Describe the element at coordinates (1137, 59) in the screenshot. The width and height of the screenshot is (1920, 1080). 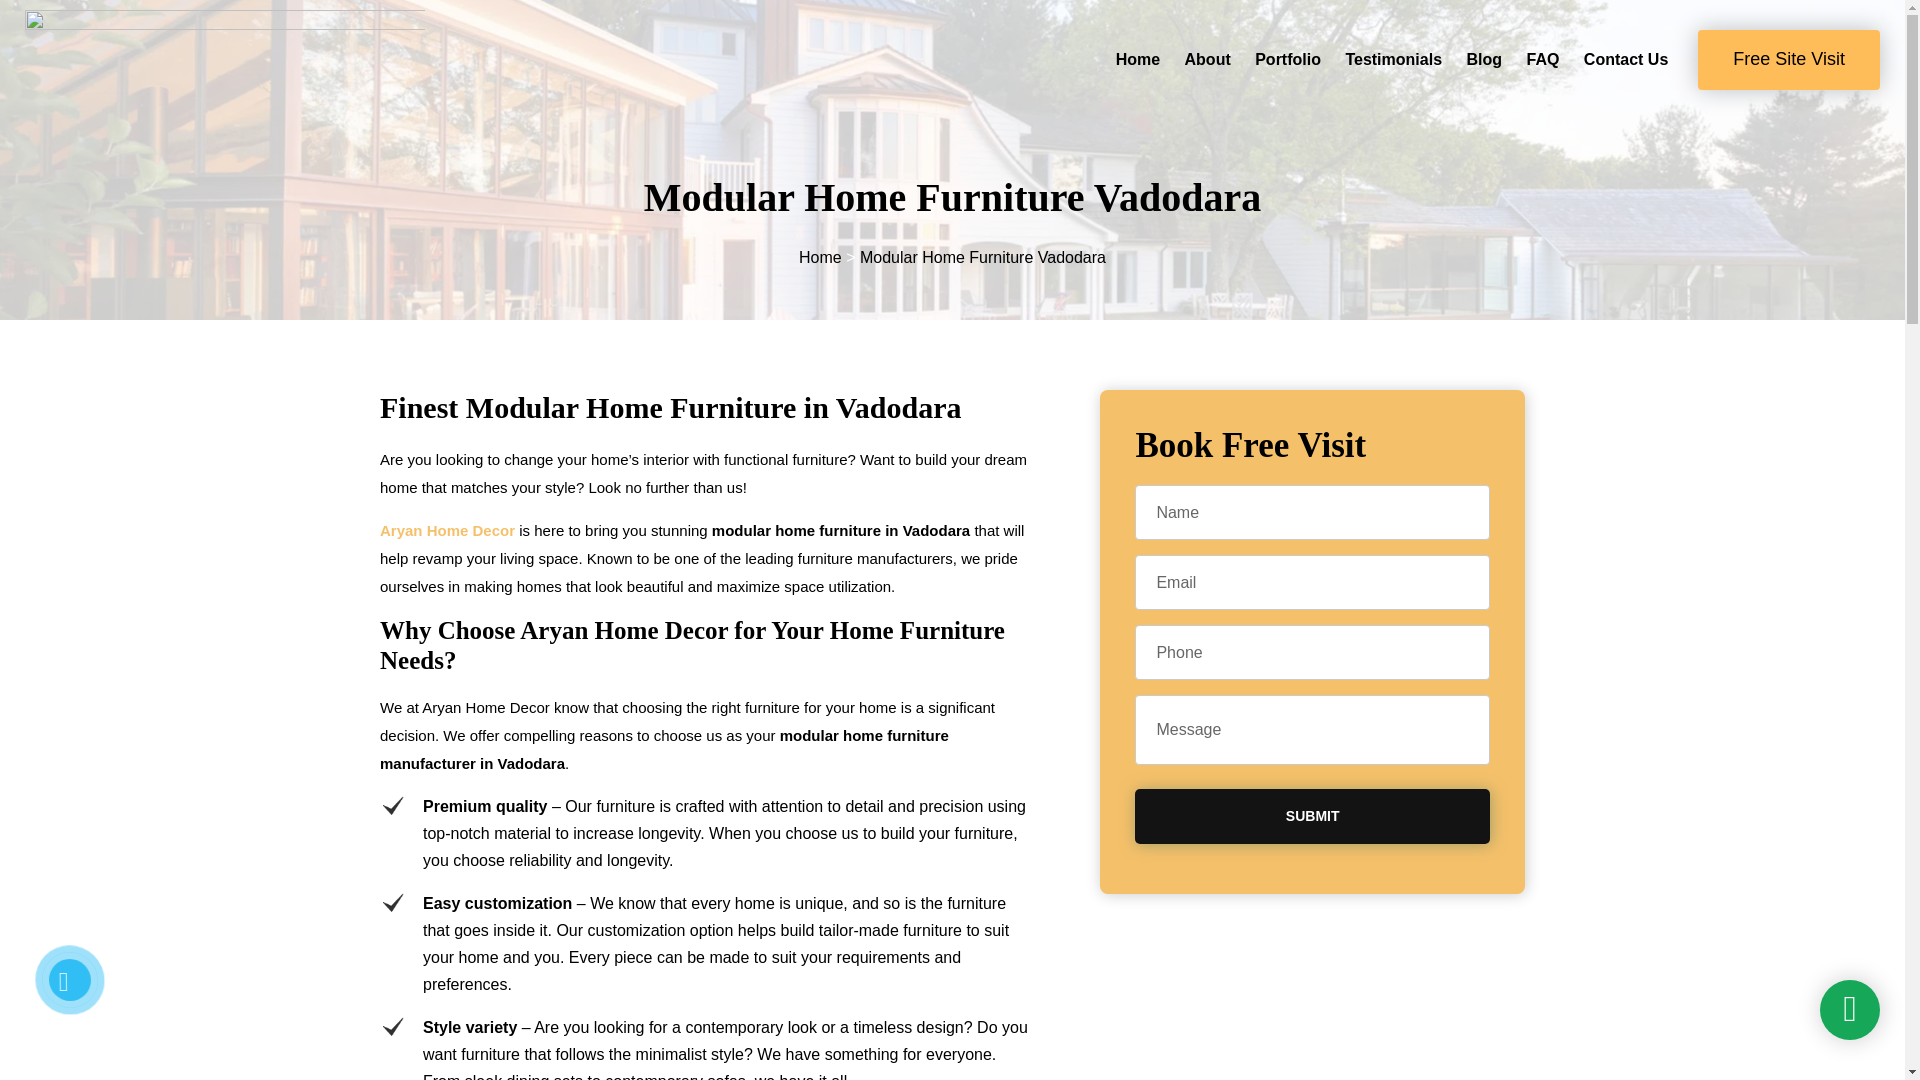
I see `Home` at that location.